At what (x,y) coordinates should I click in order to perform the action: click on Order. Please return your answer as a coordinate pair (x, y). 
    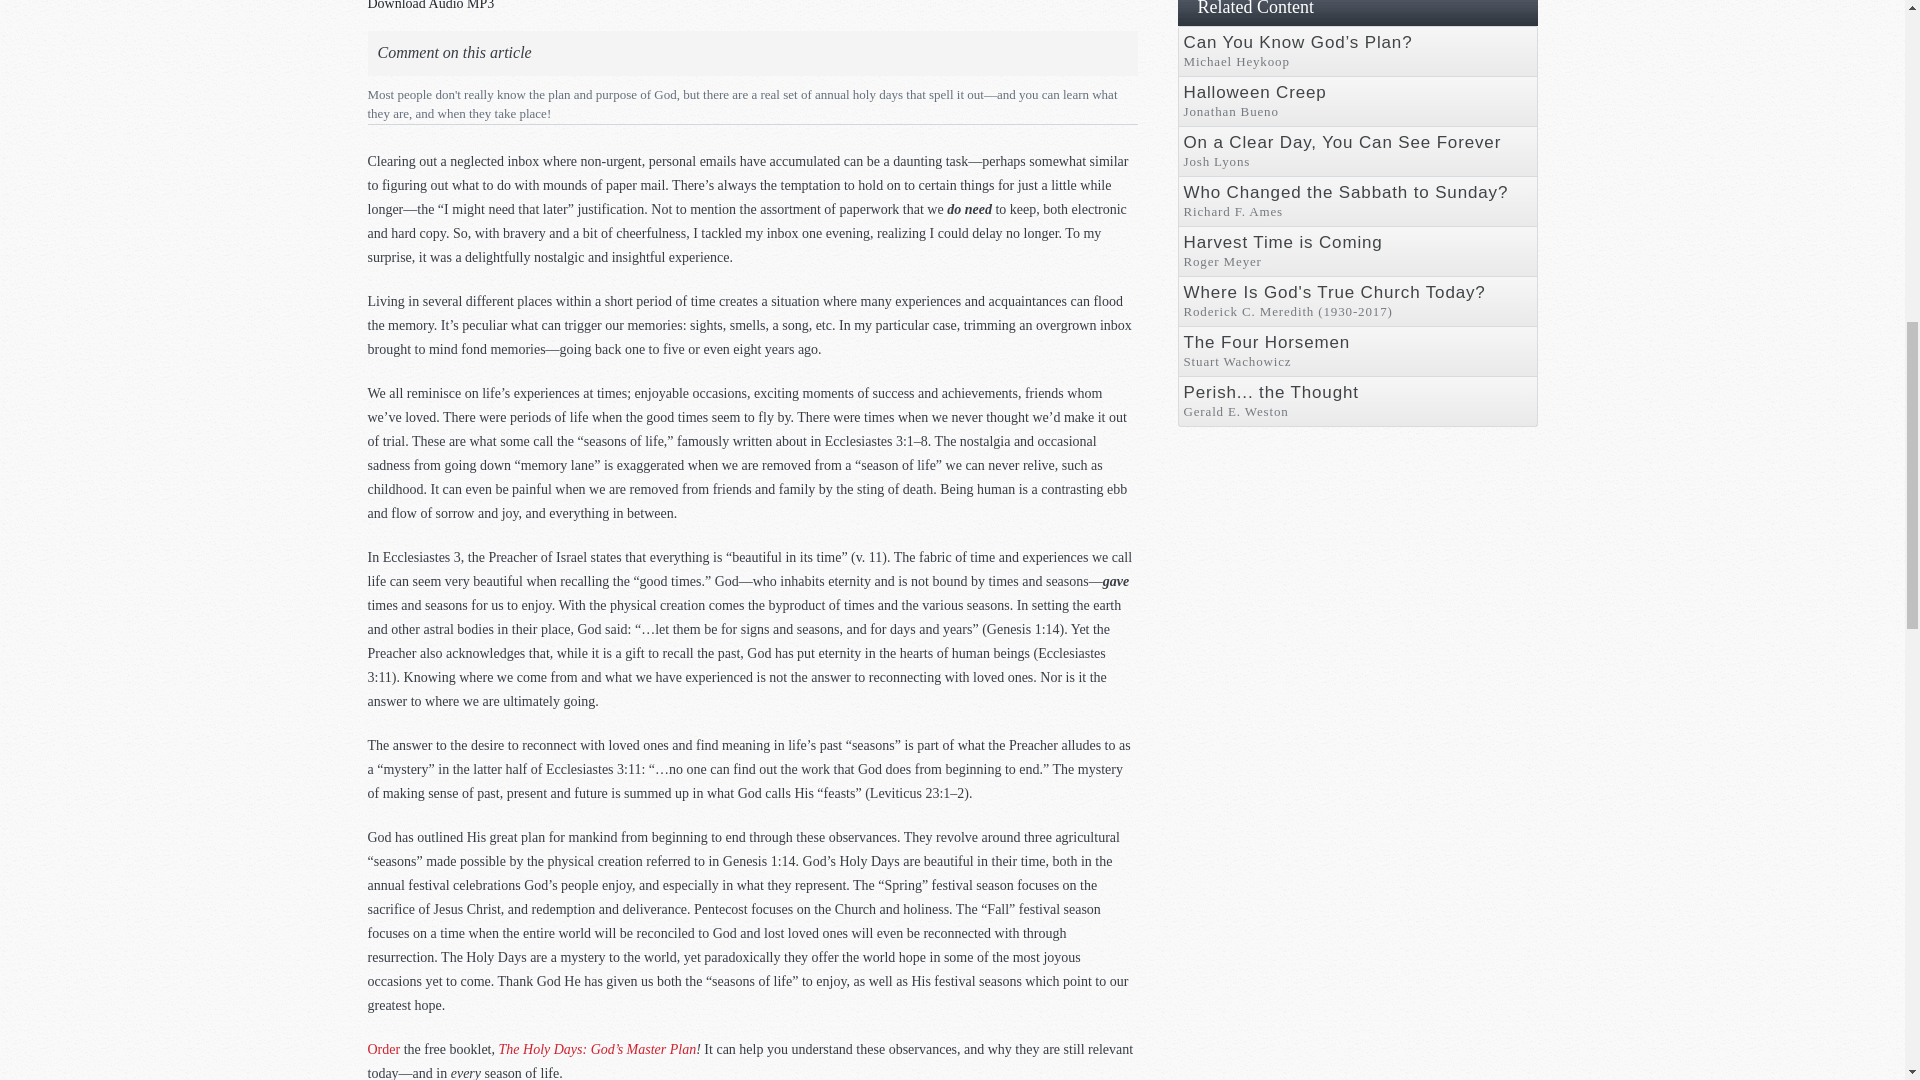
    Looking at the image, I should click on (384, 1050).